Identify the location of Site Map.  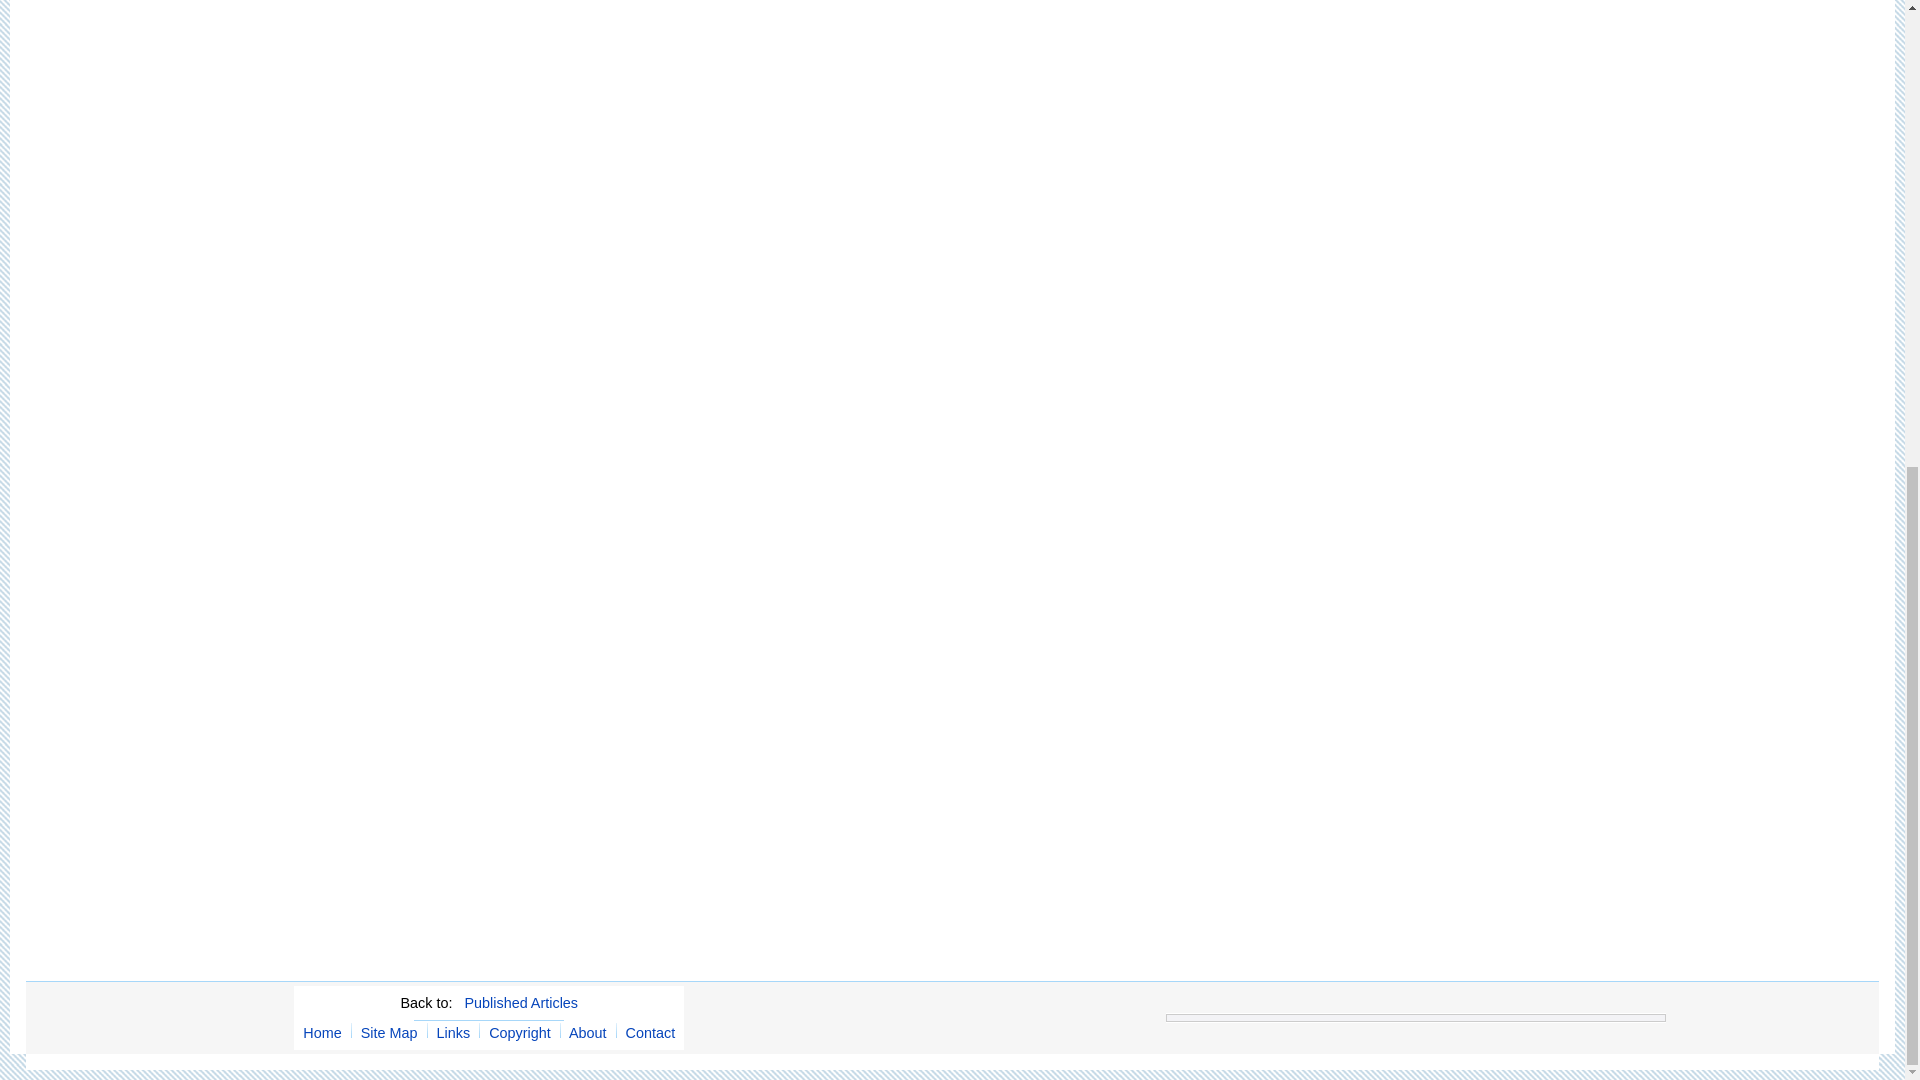
(389, 1032).